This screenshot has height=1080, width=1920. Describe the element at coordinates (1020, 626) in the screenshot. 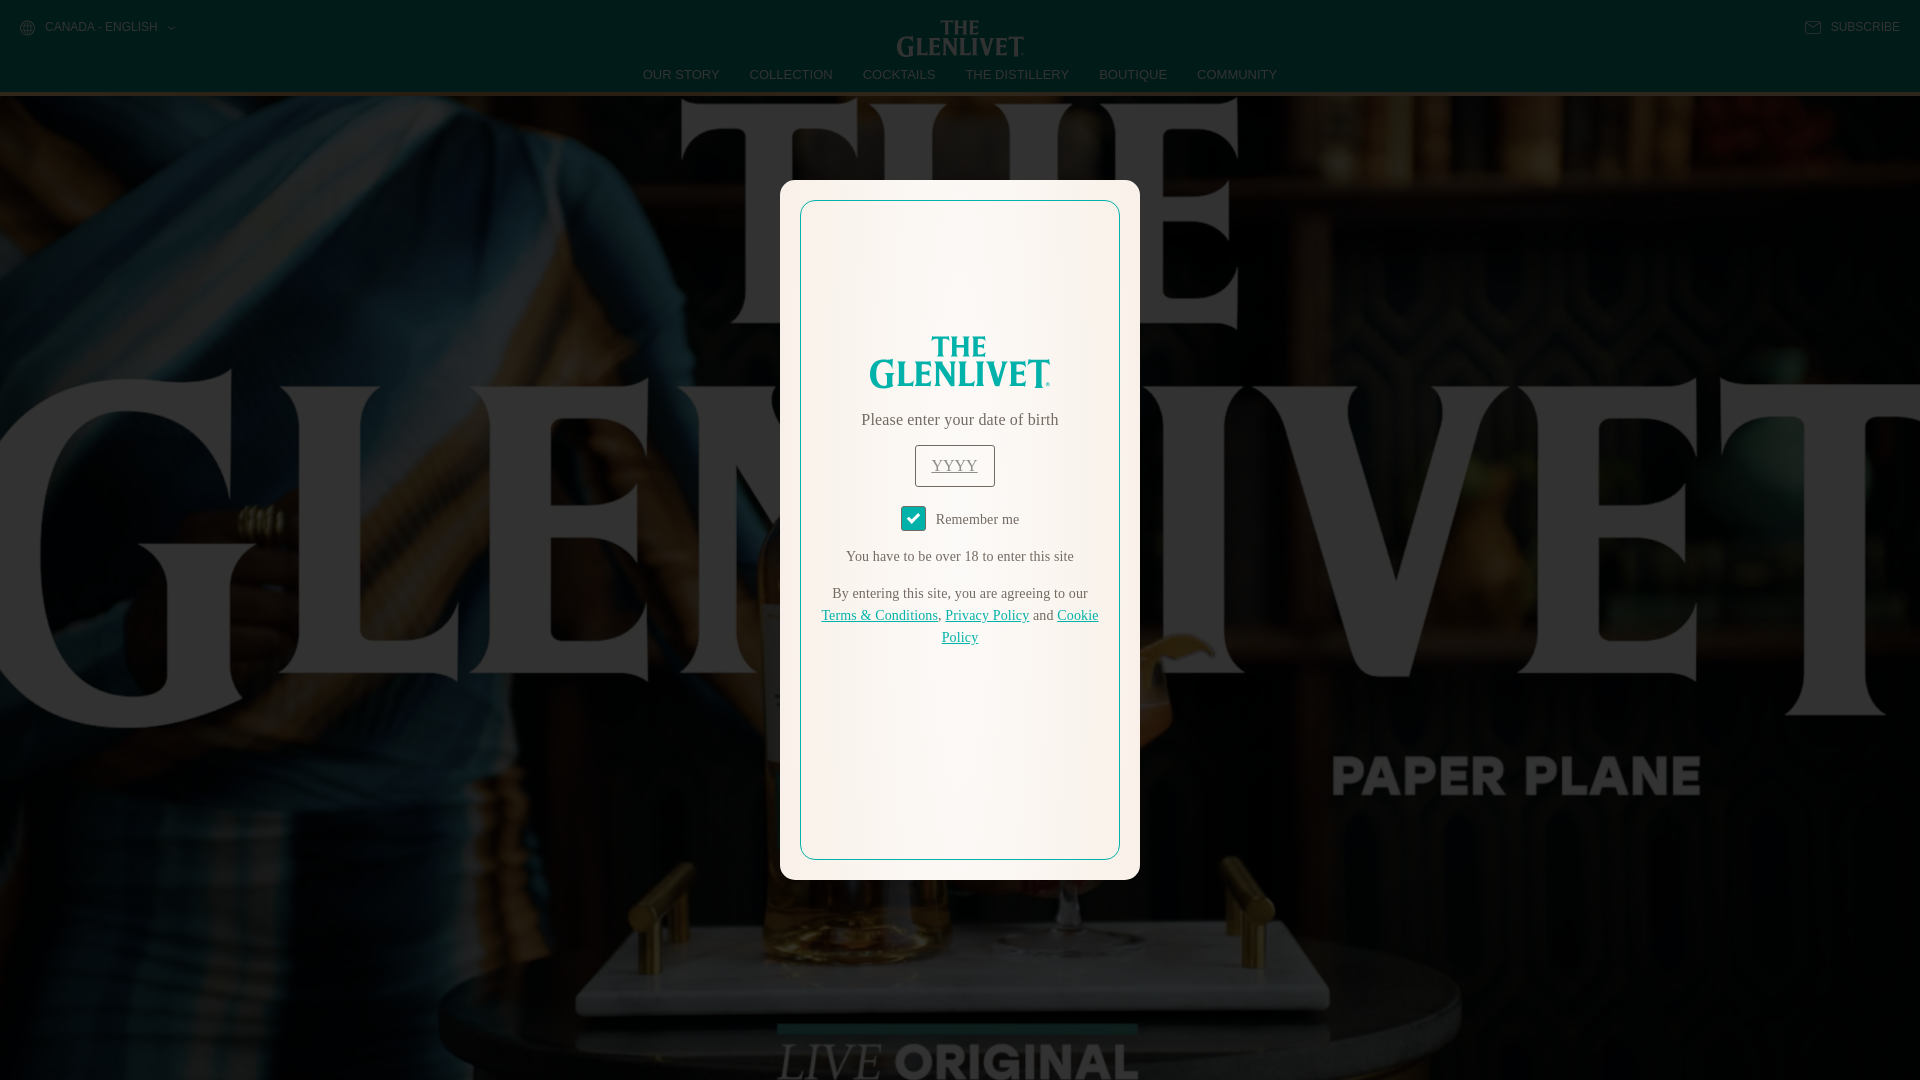

I see `Cookie Policy` at that location.